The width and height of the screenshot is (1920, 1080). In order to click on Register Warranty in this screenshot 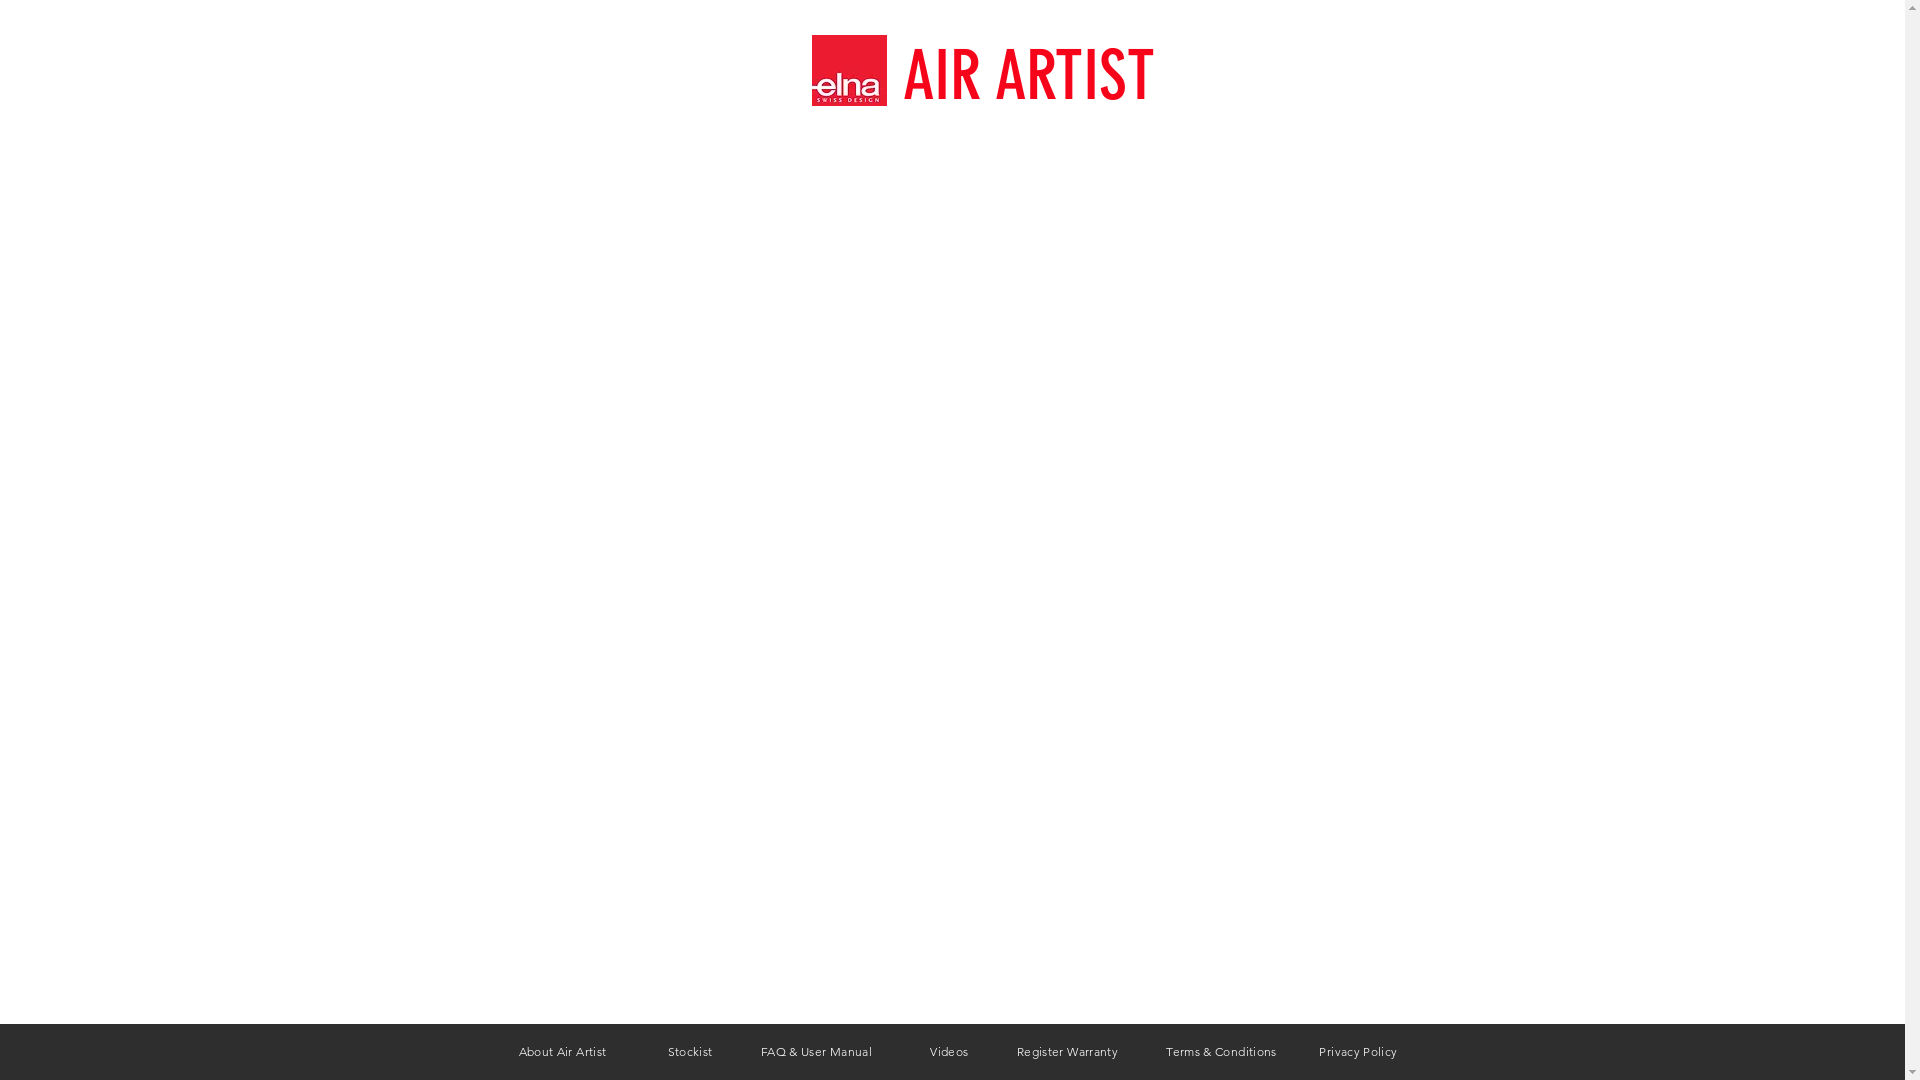, I will do `click(1068, 1053)`.